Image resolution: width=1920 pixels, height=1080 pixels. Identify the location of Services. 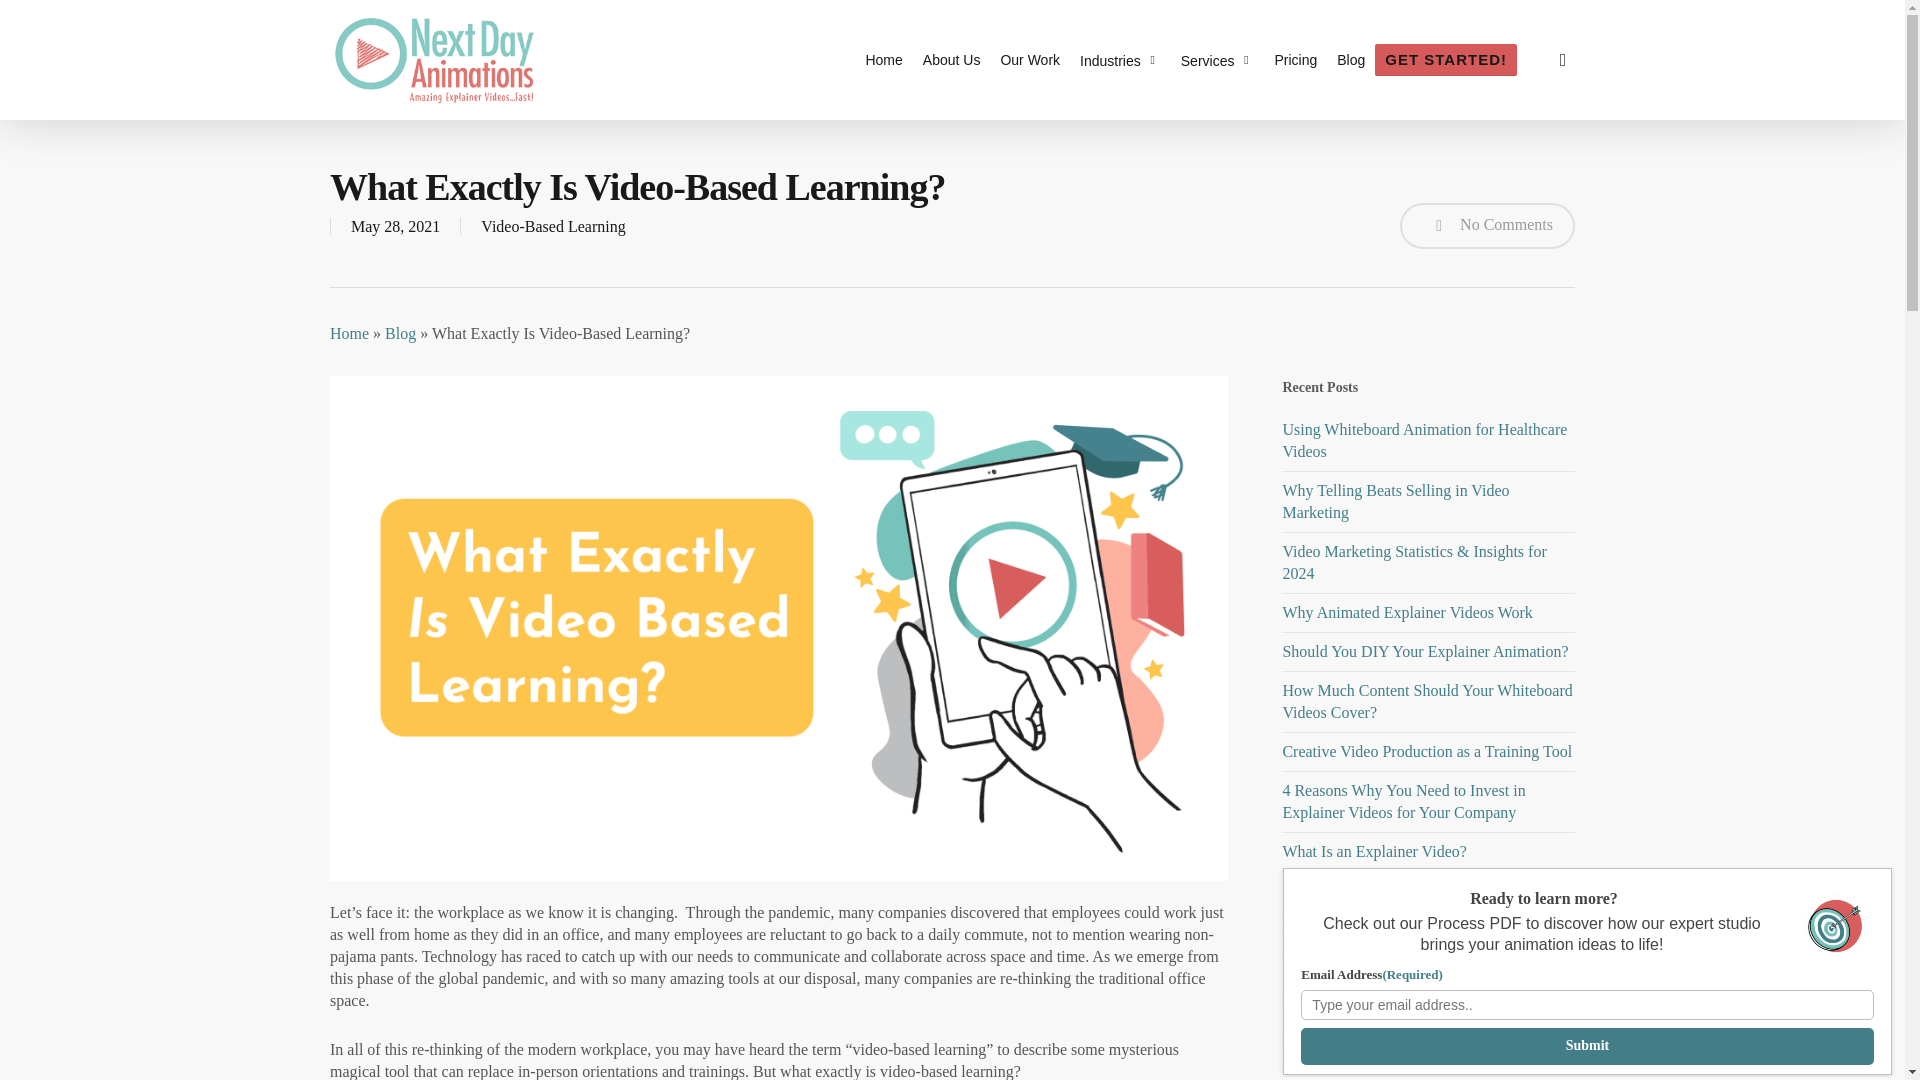
(1218, 60).